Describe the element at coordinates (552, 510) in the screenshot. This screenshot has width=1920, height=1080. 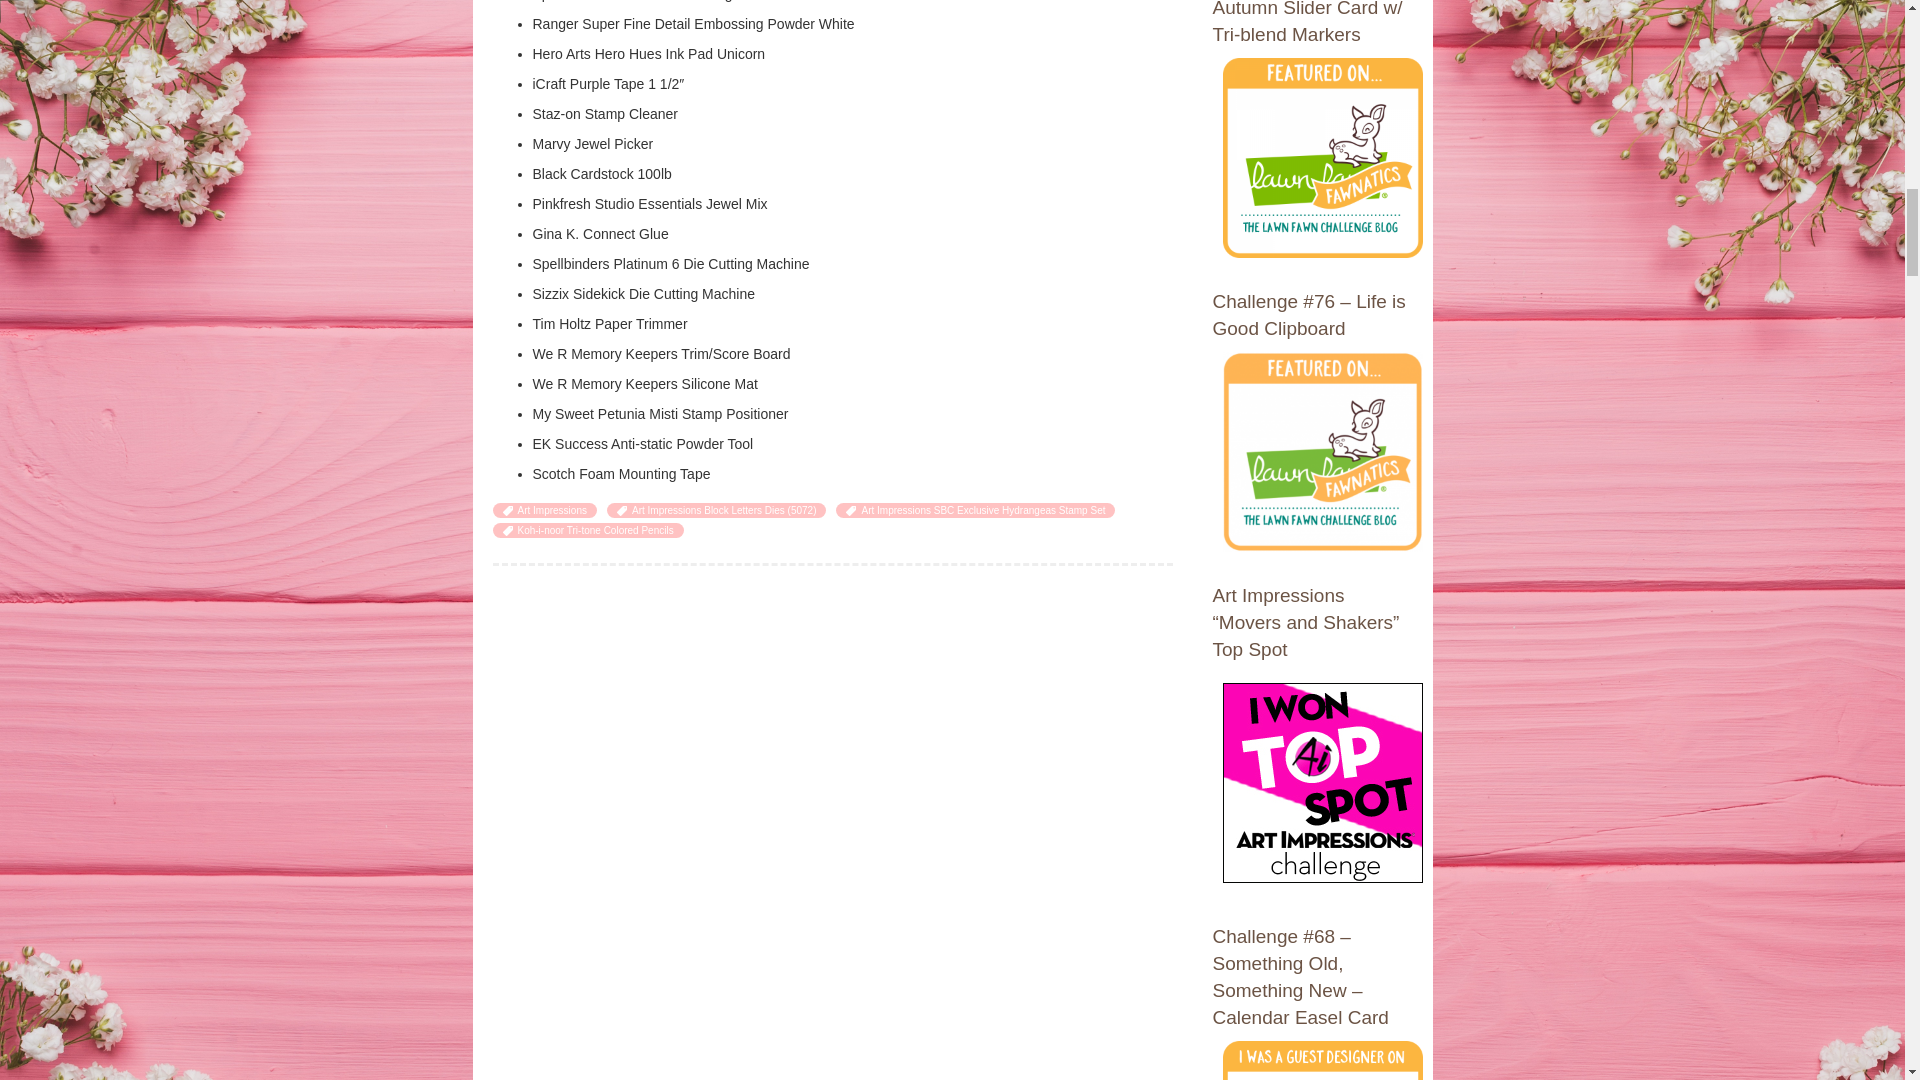
I see `Art Impressions` at that location.